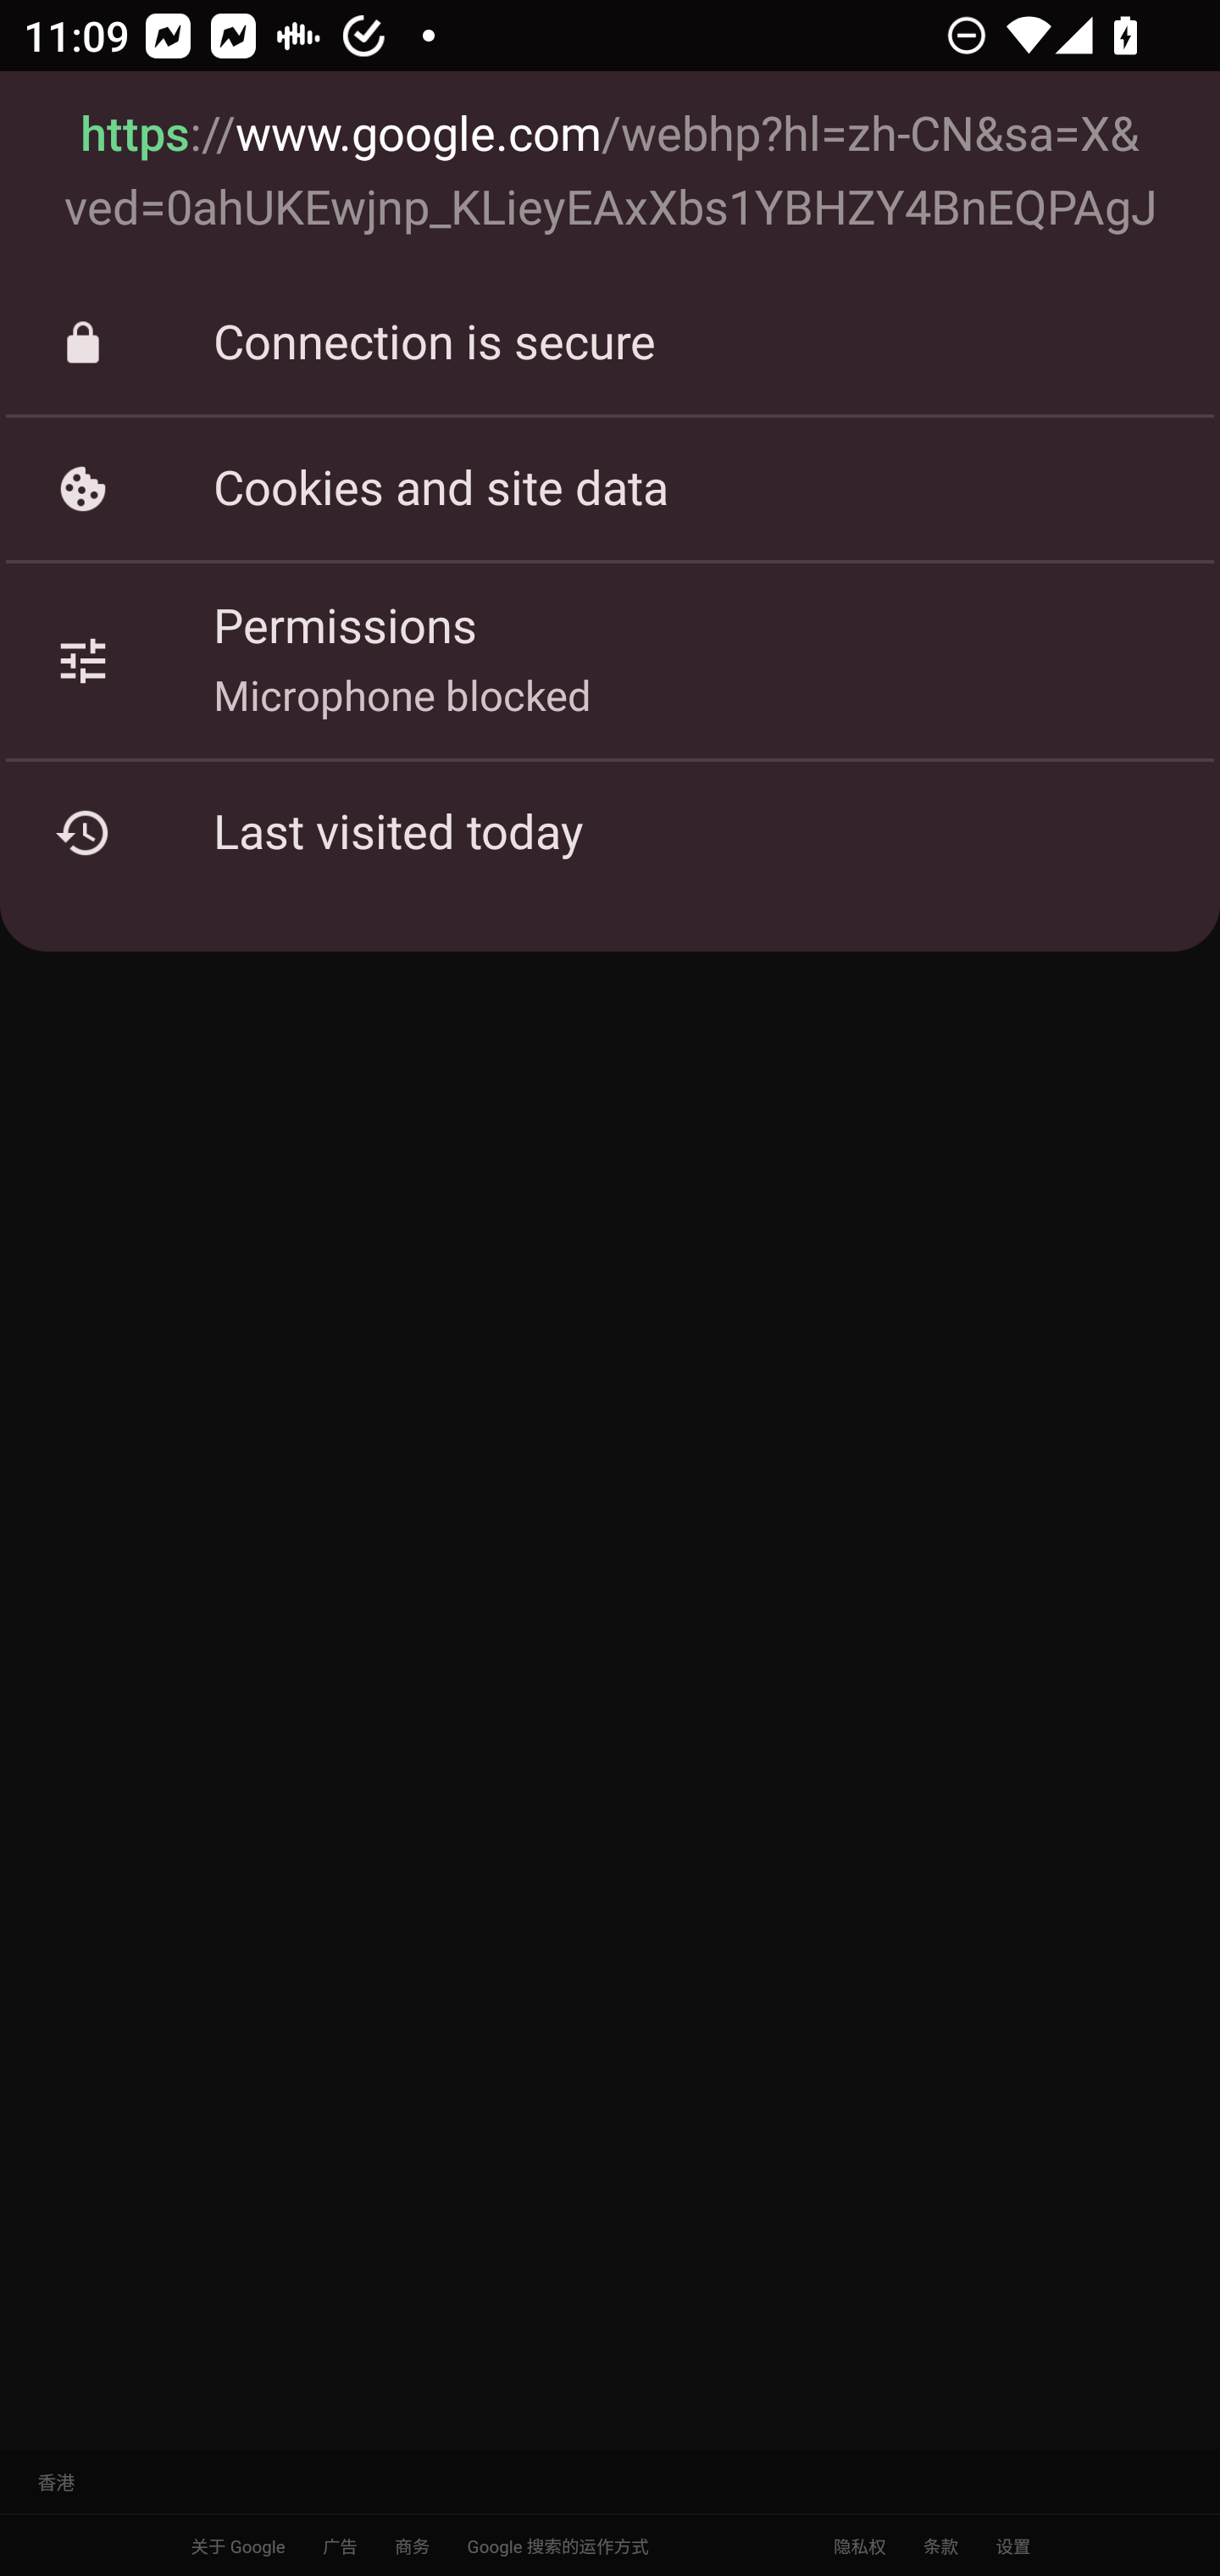 The image size is (1220, 2576). What do you see at coordinates (610, 344) in the screenshot?
I see `Connection is secure` at bounding box center [610, 344].